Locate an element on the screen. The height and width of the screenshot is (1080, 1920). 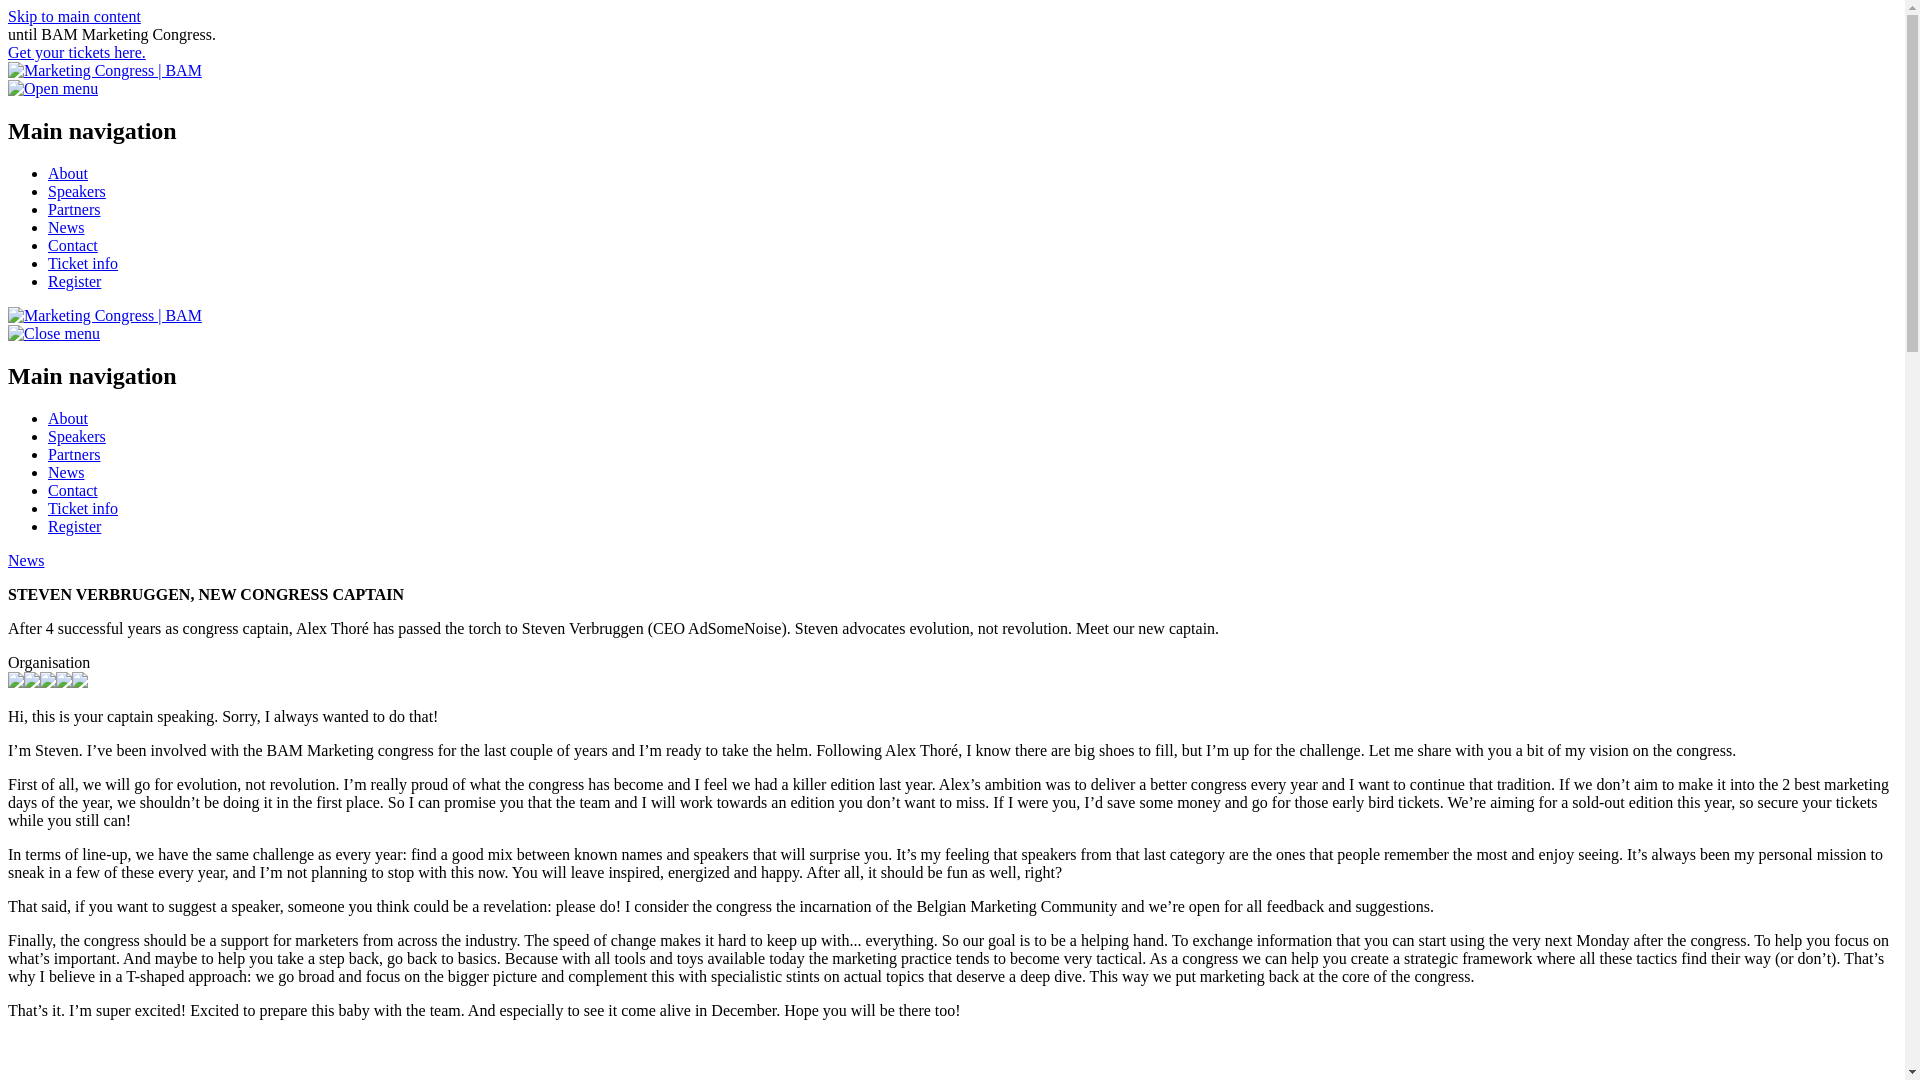
Speakers is located at coordinates (76, 190).